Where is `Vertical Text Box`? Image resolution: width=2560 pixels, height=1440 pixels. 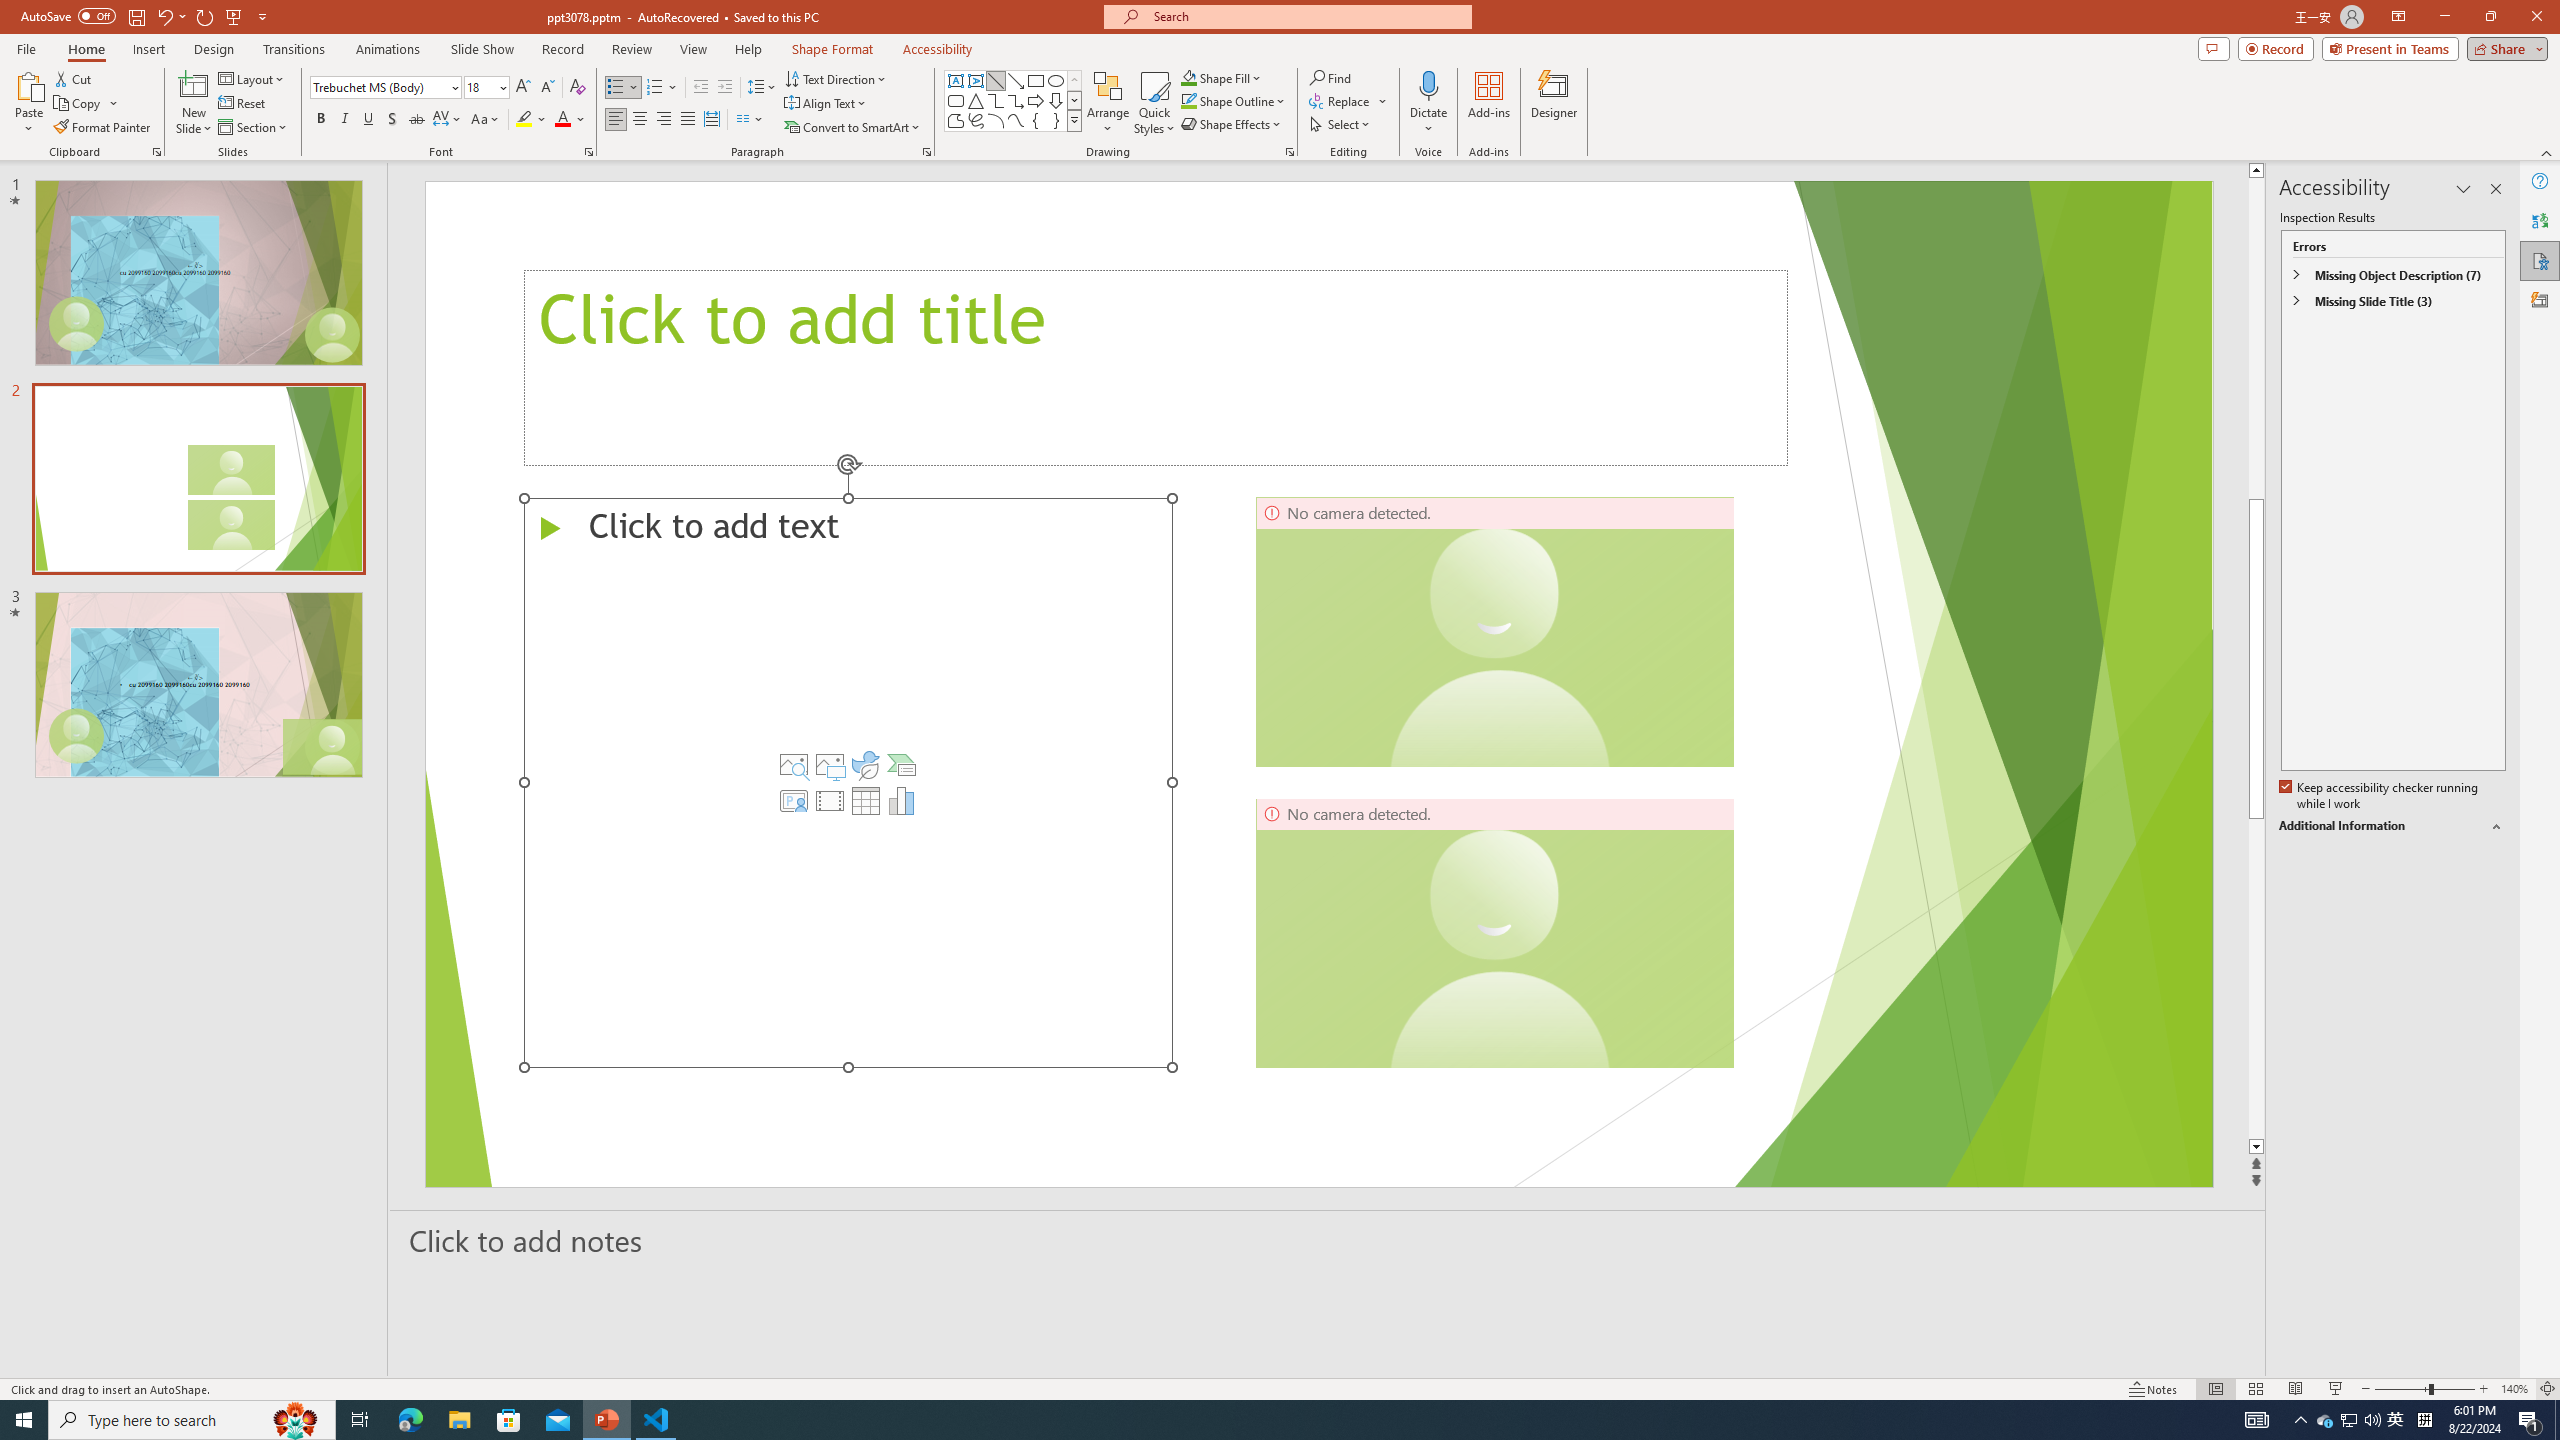
Vertical Text Box is located at coordinates (975, 80).